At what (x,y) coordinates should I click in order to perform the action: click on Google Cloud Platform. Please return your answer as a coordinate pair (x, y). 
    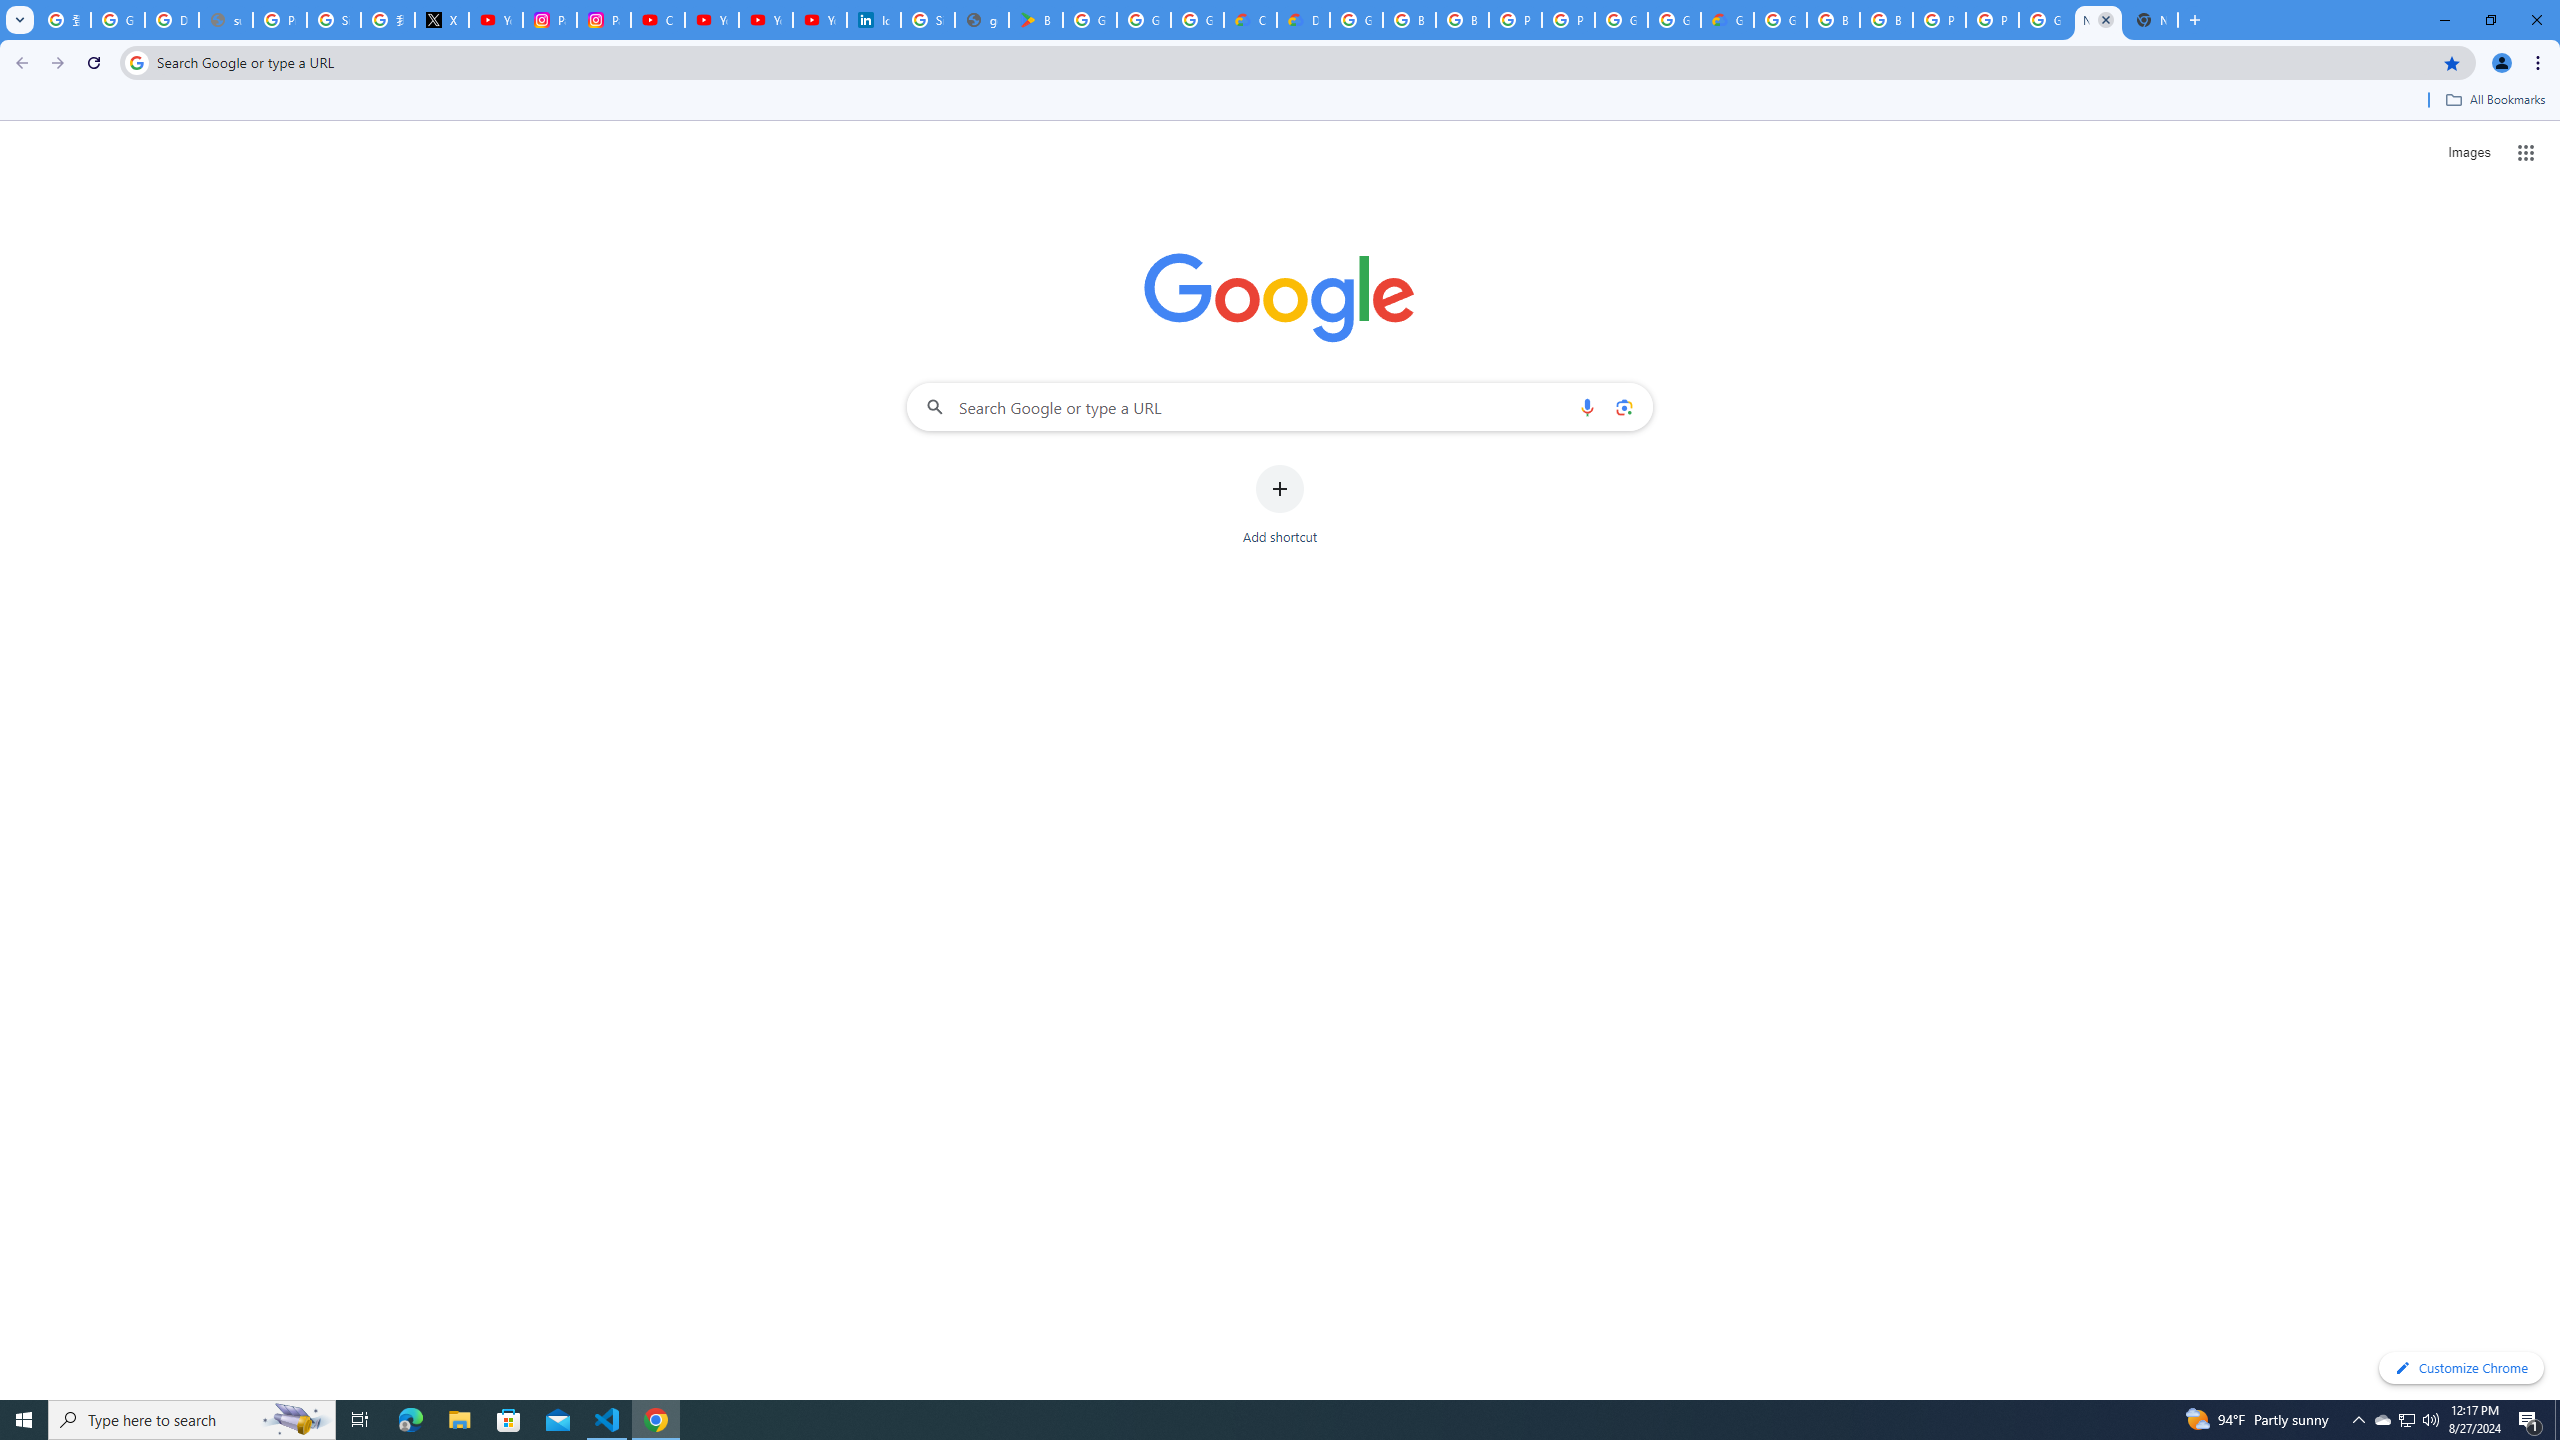
    Looking at the image, I should click on (1356, 20).